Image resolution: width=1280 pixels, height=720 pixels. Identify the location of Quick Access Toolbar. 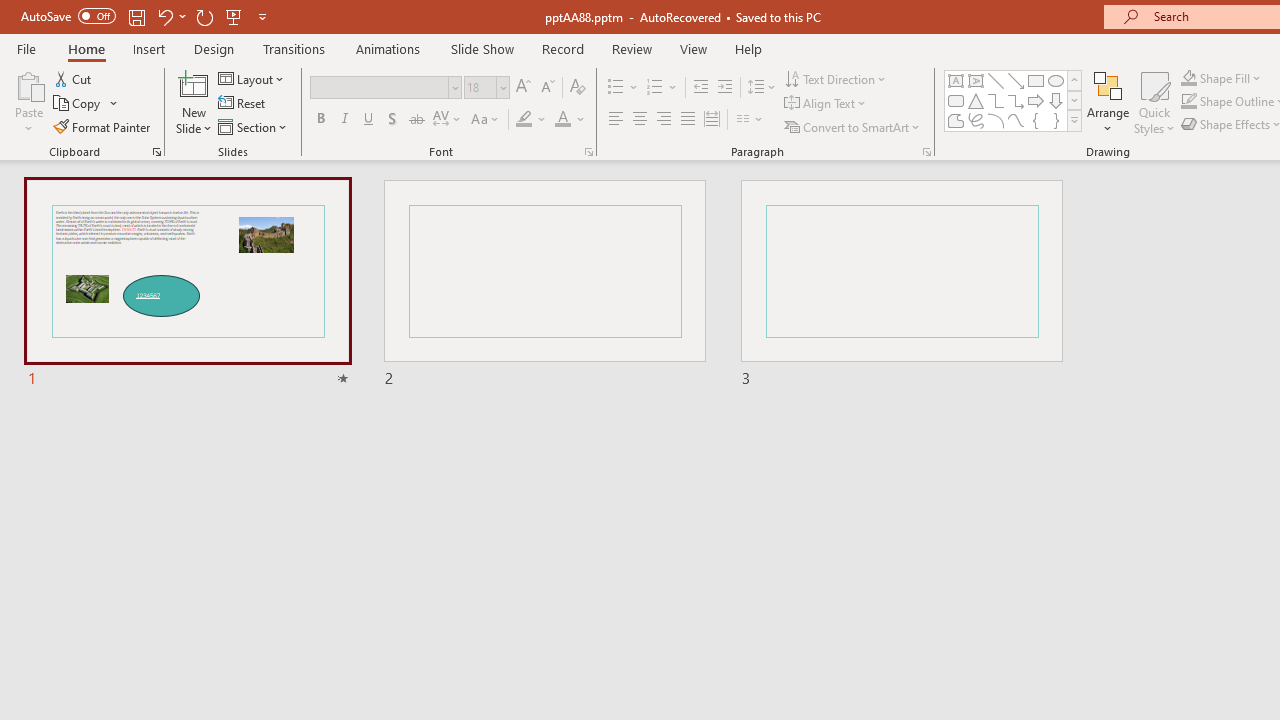
(146, 16).